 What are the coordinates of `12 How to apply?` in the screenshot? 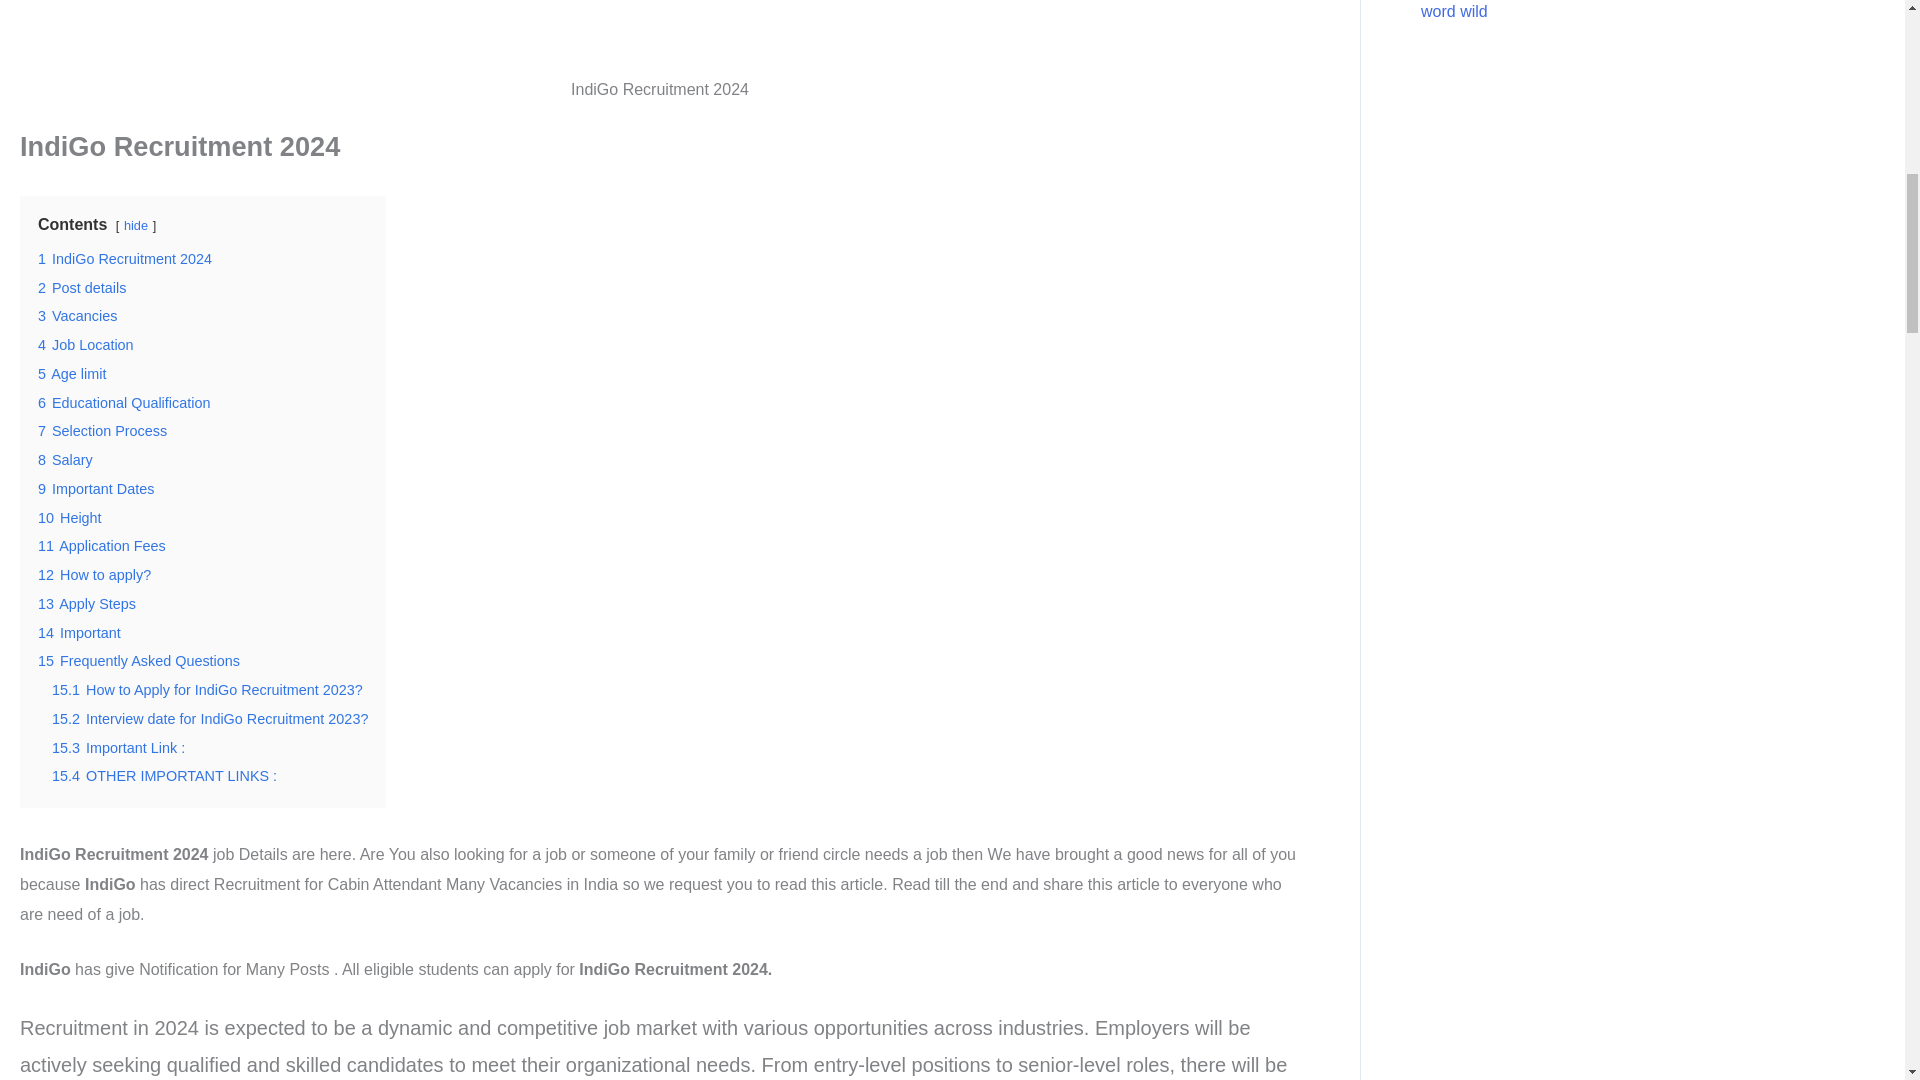 It's located at (94, 575).